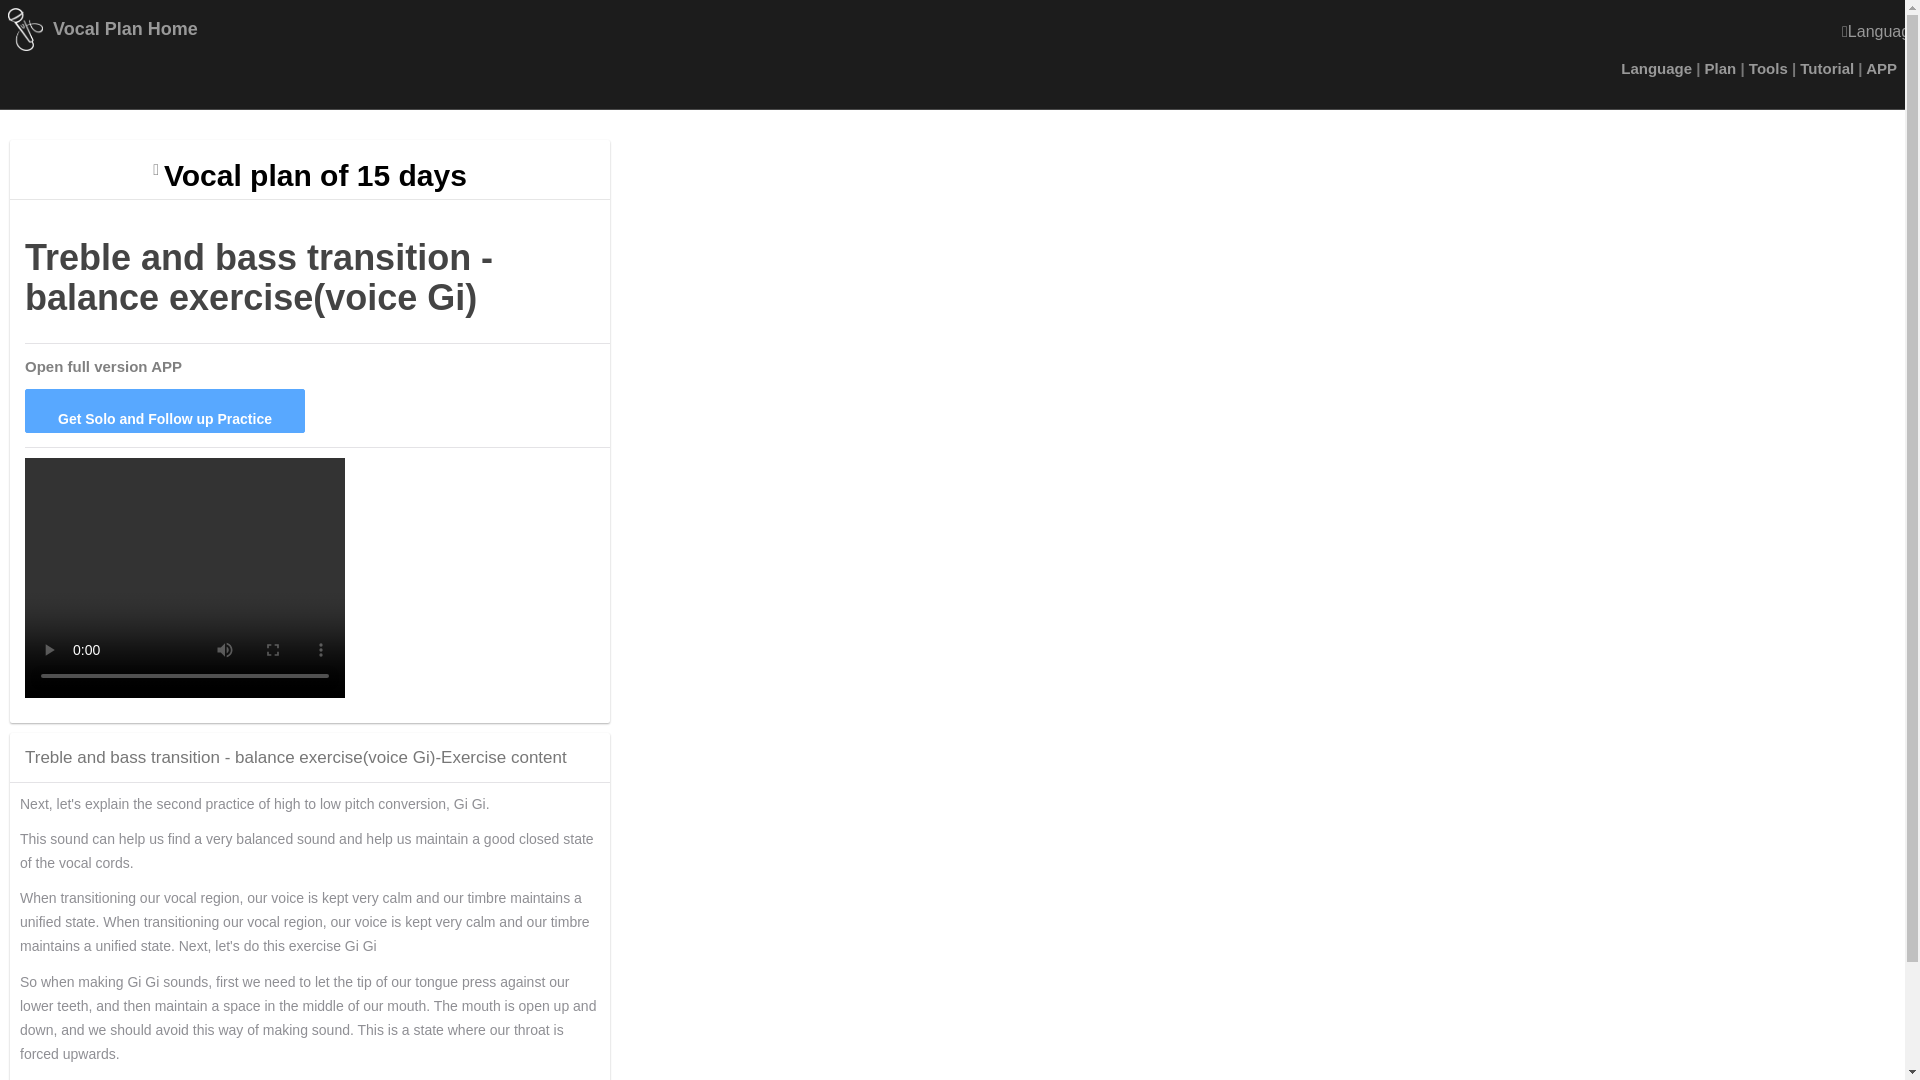 Image resolution: width=1920 pixels, height=1080 pixels. I want to click on Vocal Plan App, so click(103, 366).